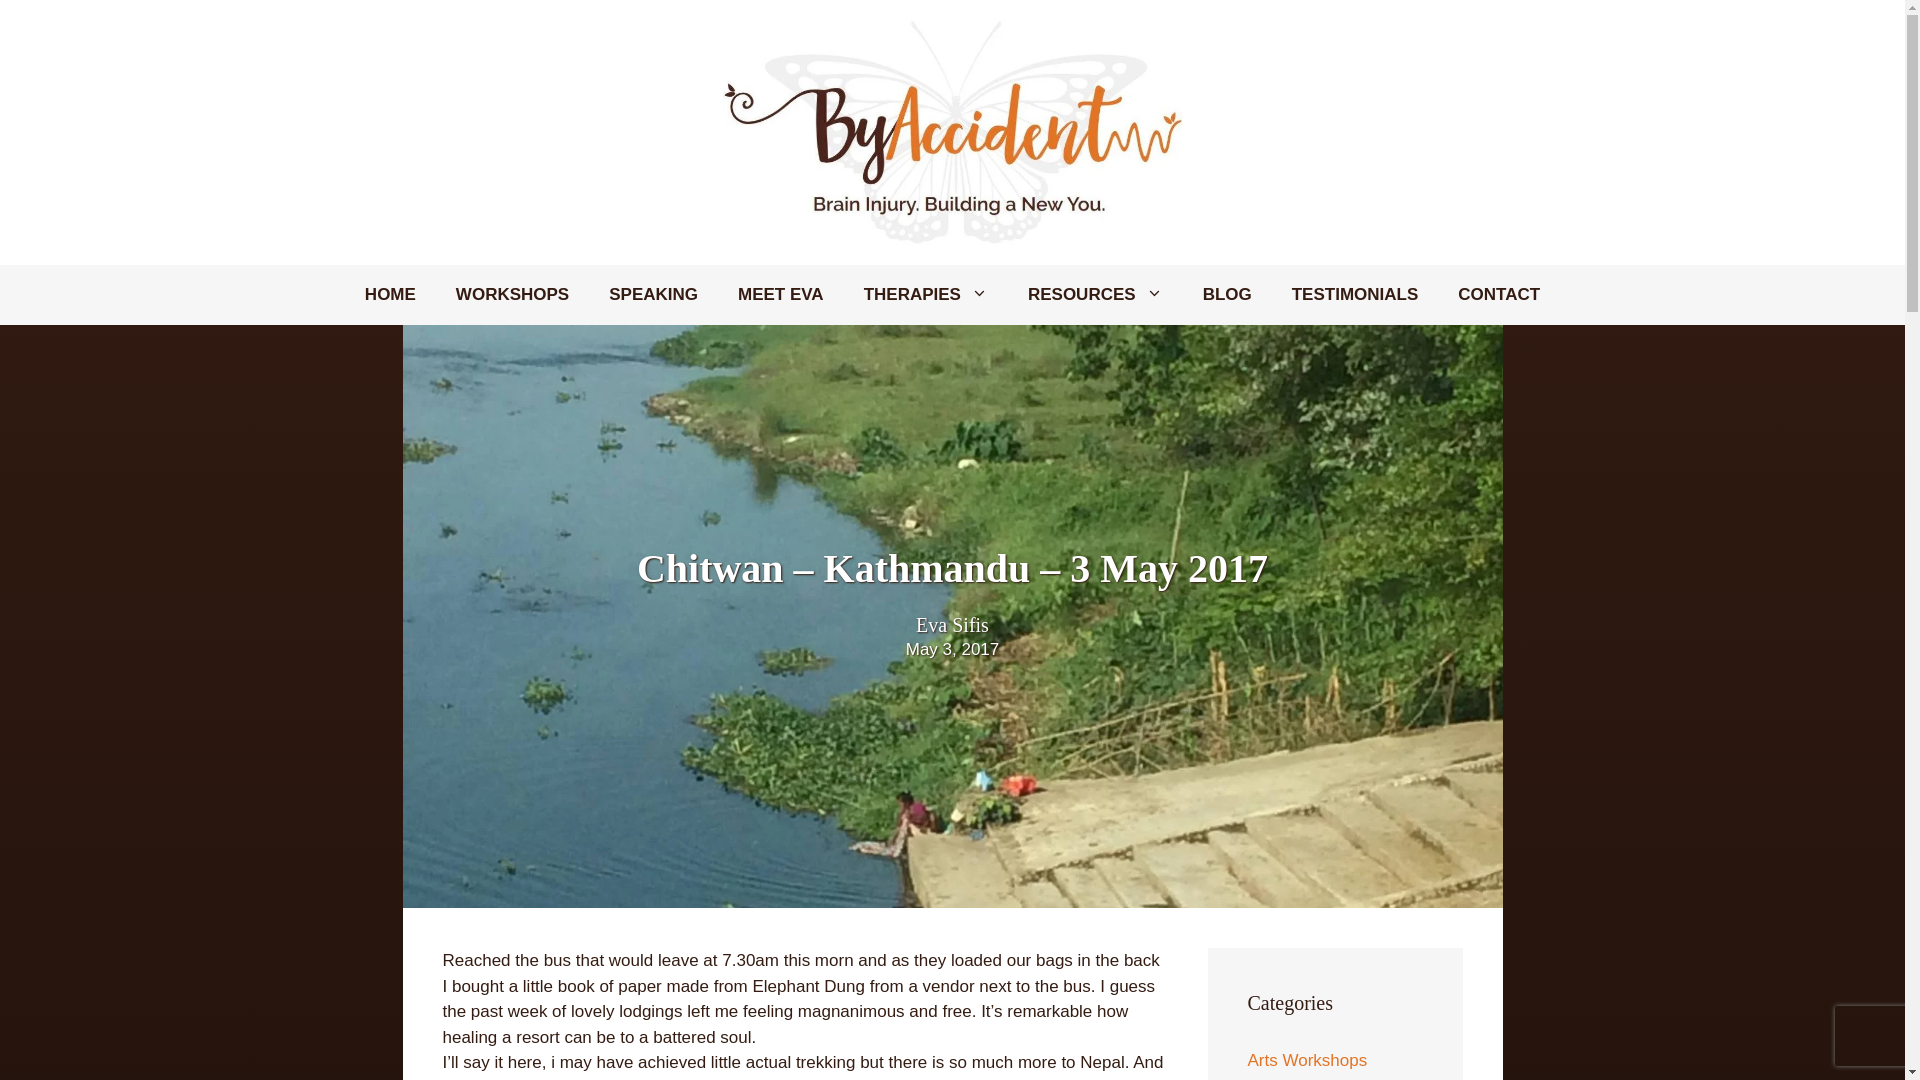 The width and height of the screenshot is (1920, 1080). Describe the element at coordinates (1226, 294) in the screenshot. I see `BLOG` at that location.